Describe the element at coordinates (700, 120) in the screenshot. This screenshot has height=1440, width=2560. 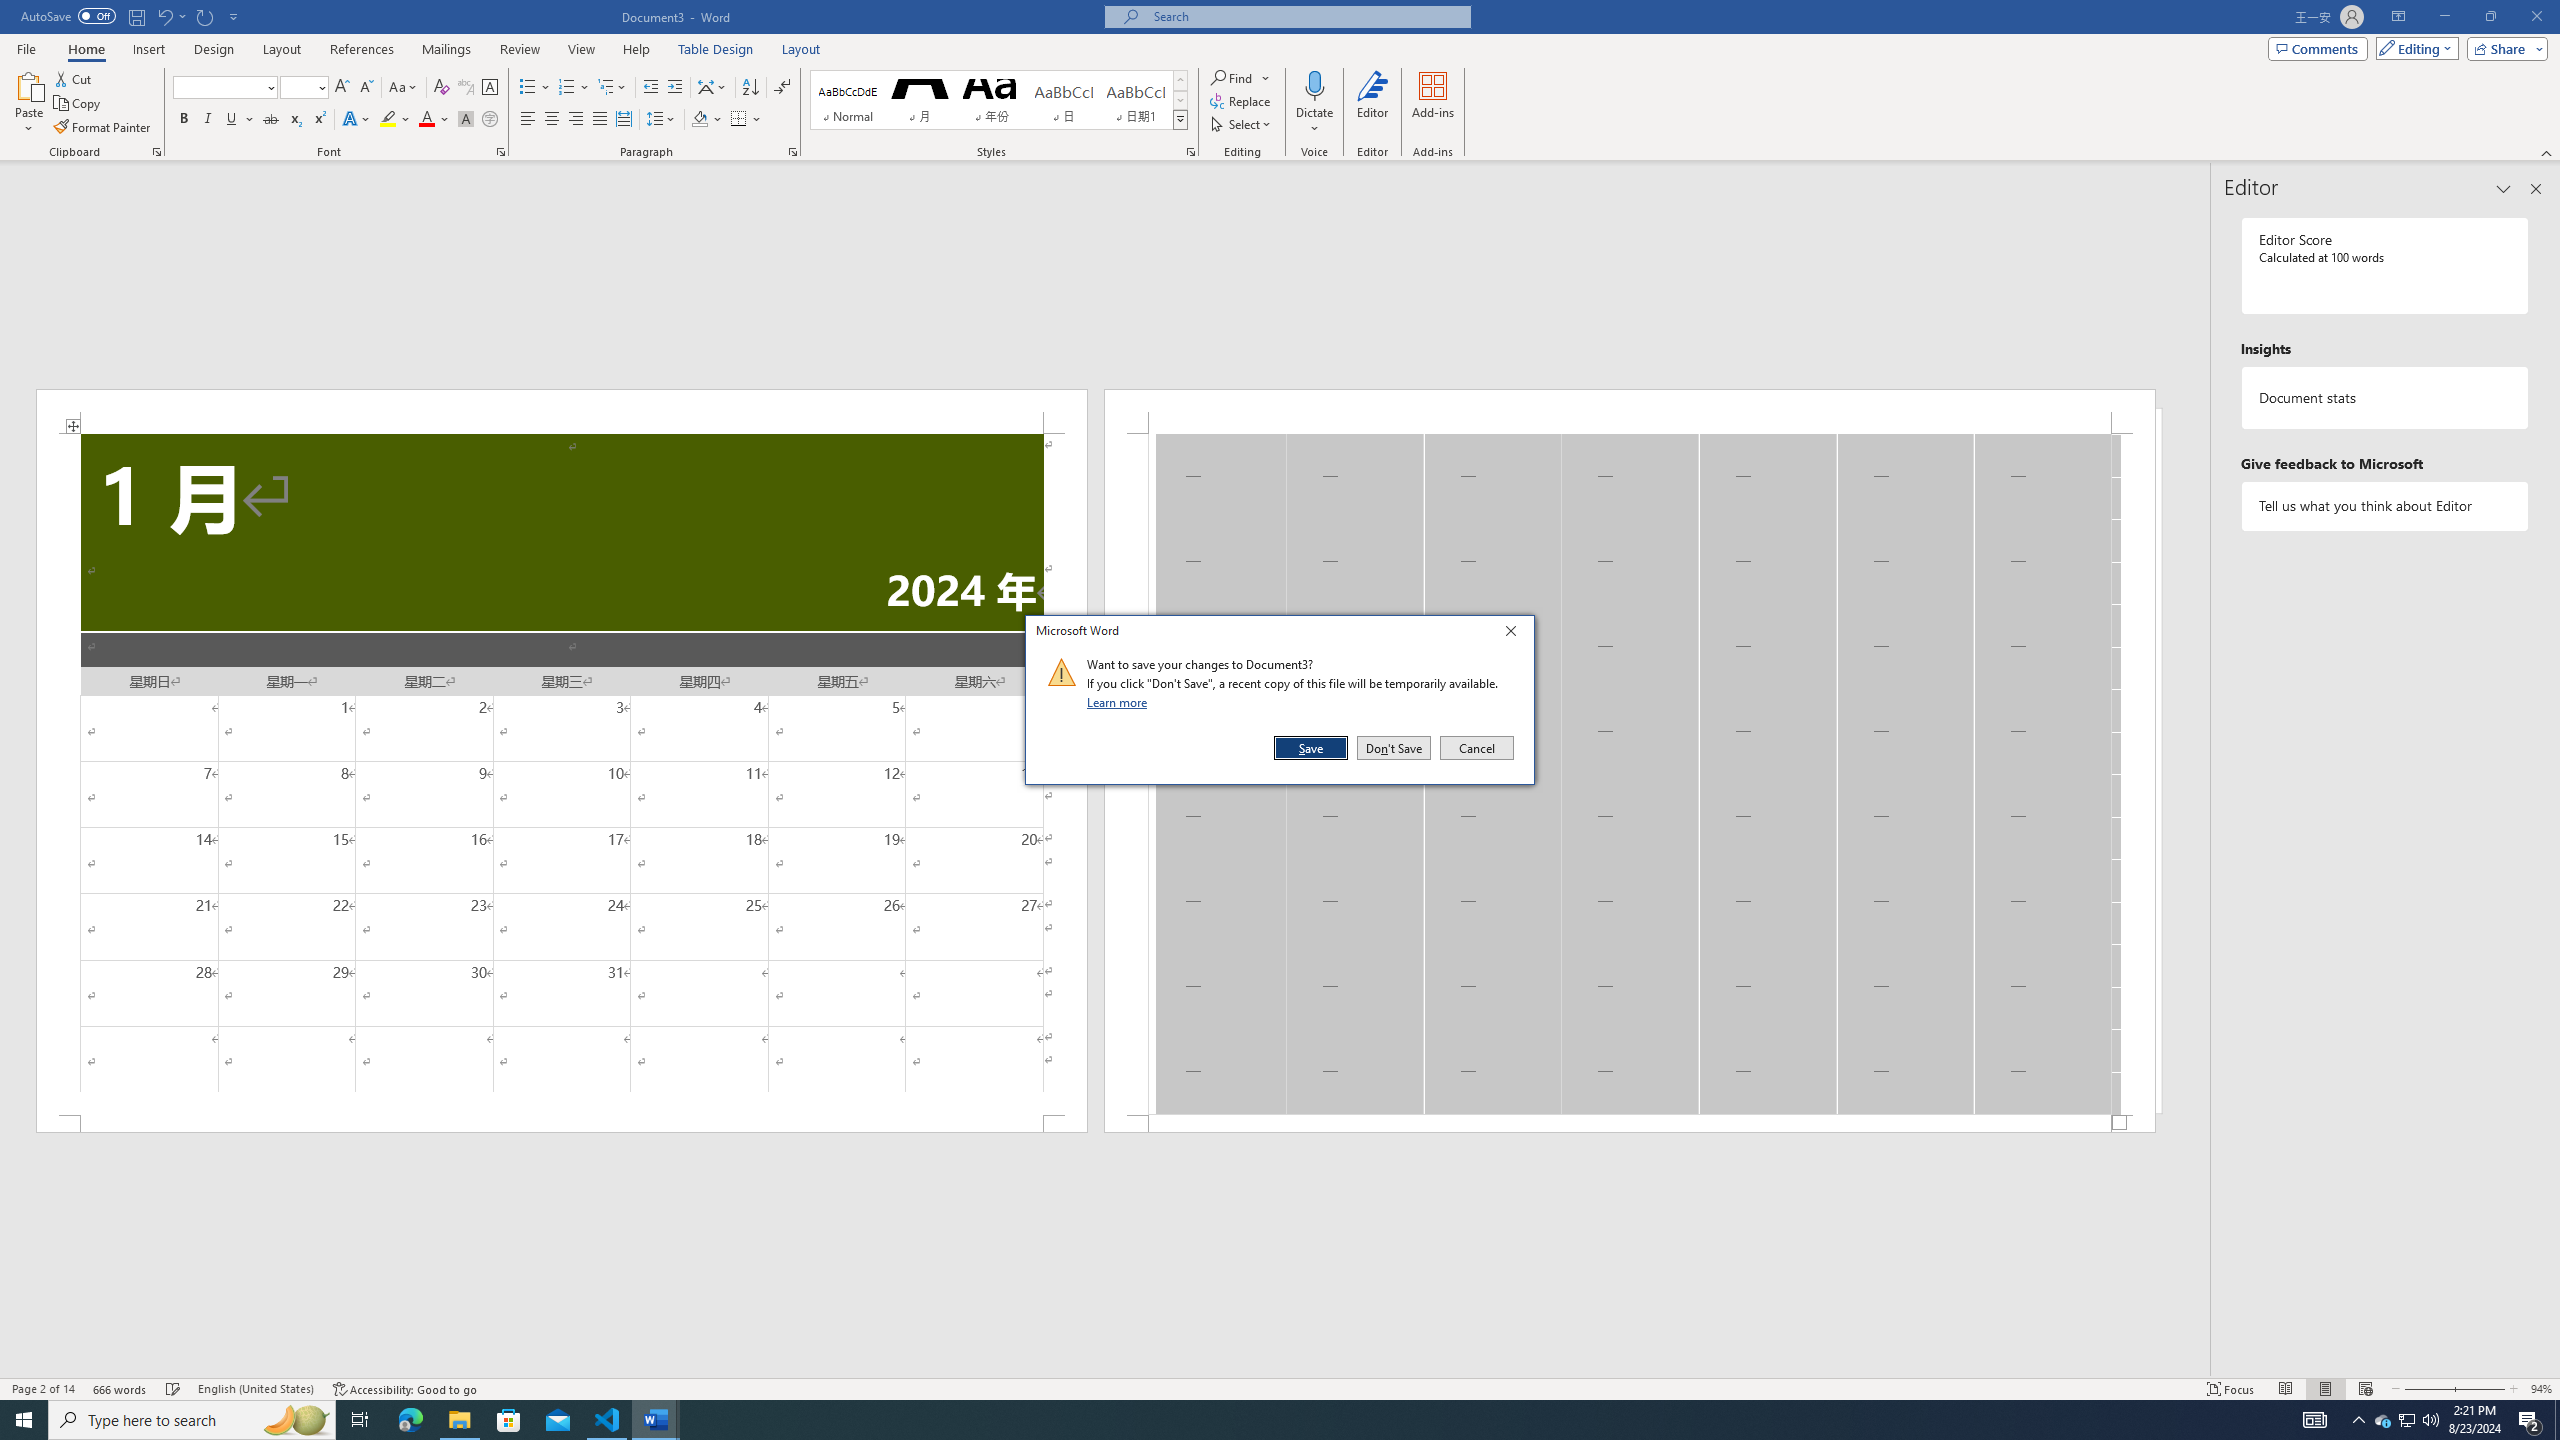
I see `Shading RGB(0, 0, 0)` at that location.